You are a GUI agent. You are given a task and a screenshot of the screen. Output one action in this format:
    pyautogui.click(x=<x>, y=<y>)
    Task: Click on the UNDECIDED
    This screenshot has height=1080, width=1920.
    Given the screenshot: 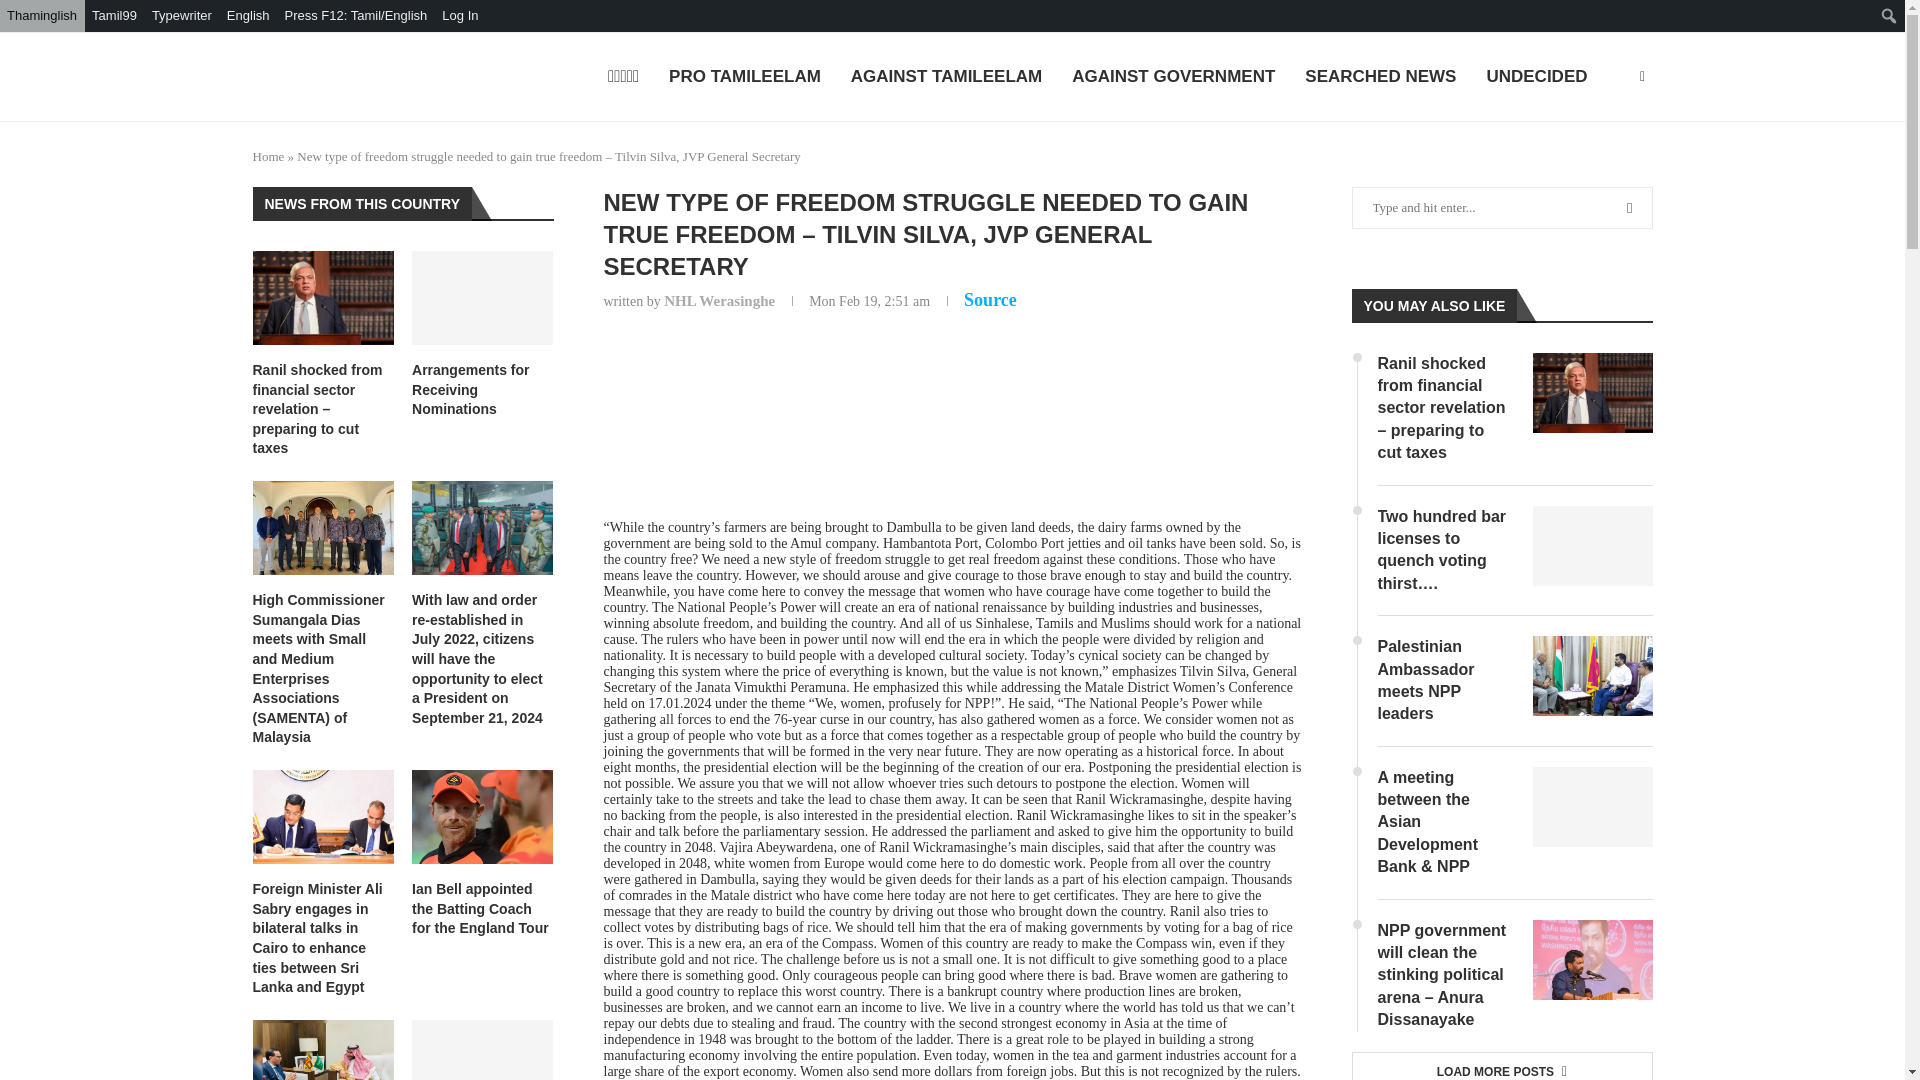 What is the action you would take?
    pyautogui.click(x=1536, y=78)
    